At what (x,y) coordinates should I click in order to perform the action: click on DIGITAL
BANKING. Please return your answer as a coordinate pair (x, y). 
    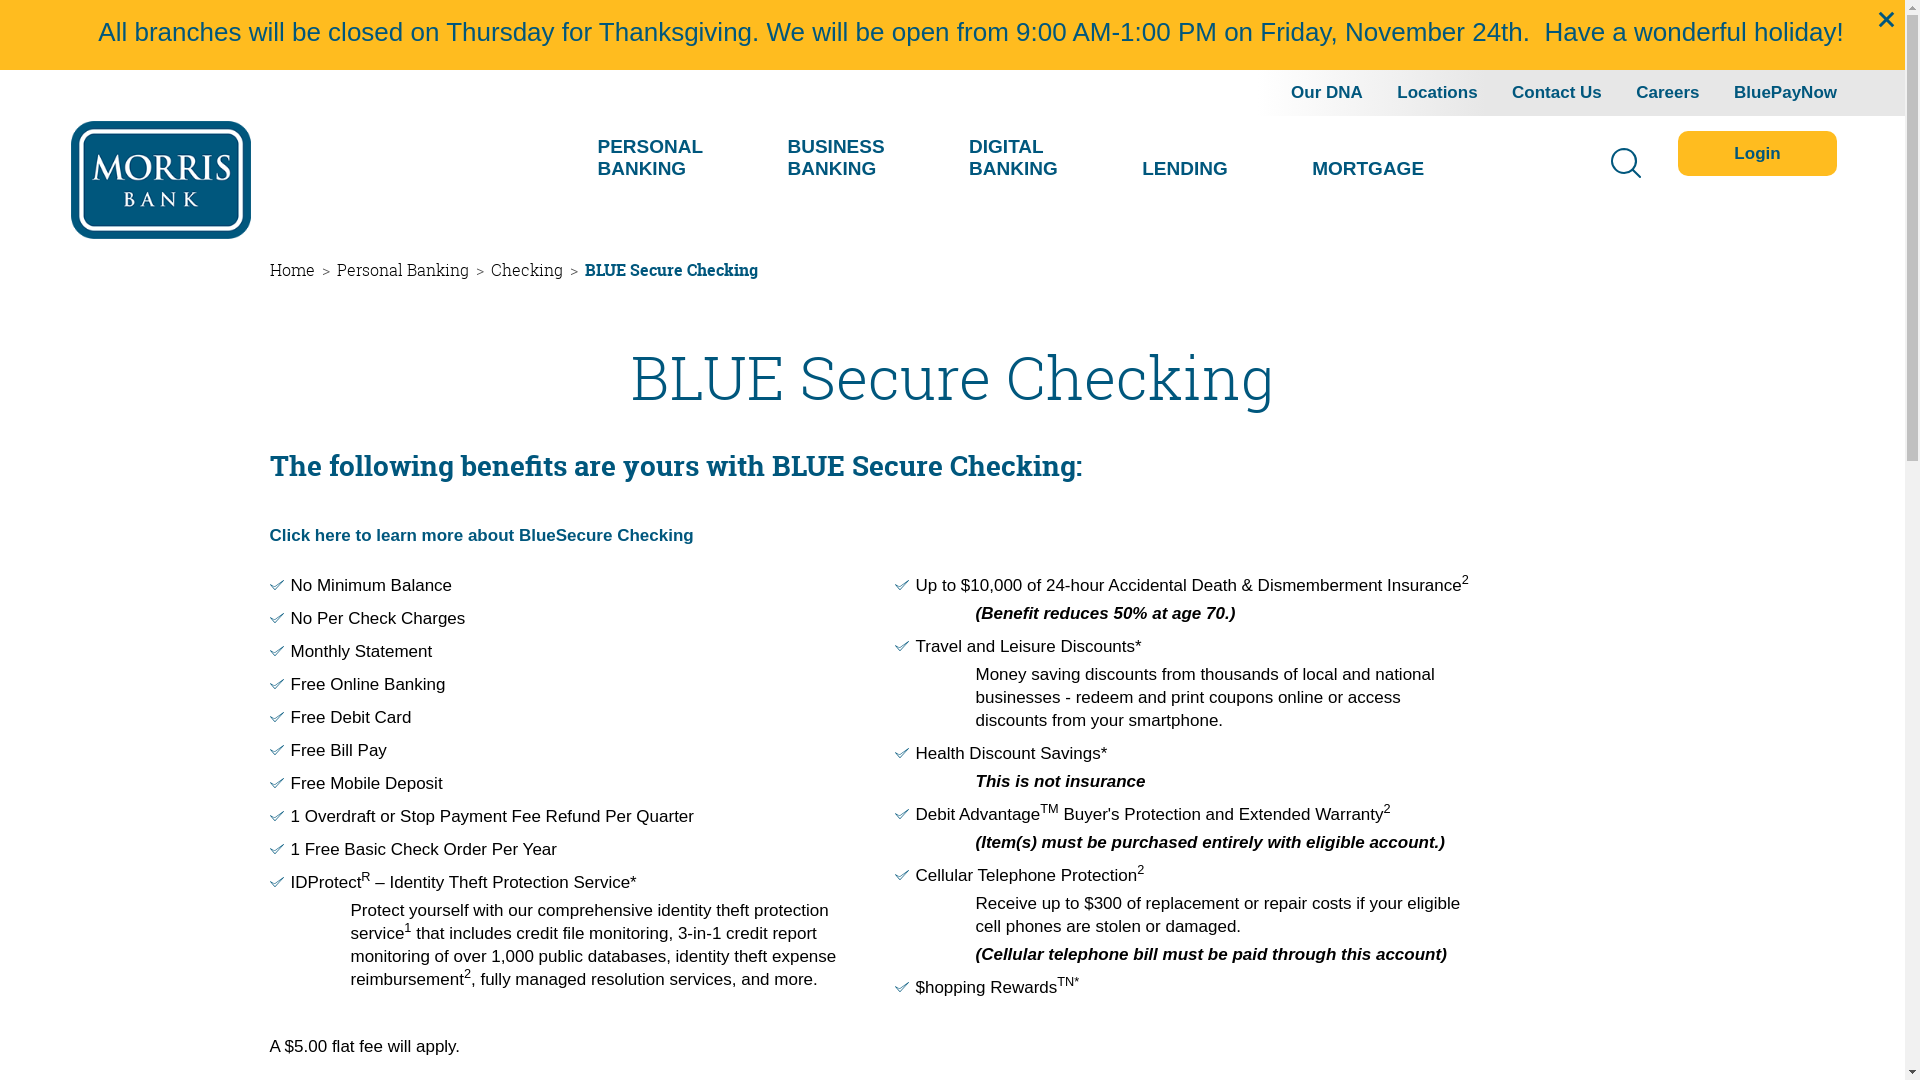
    Looking at the image, I should click on (1013, 156).